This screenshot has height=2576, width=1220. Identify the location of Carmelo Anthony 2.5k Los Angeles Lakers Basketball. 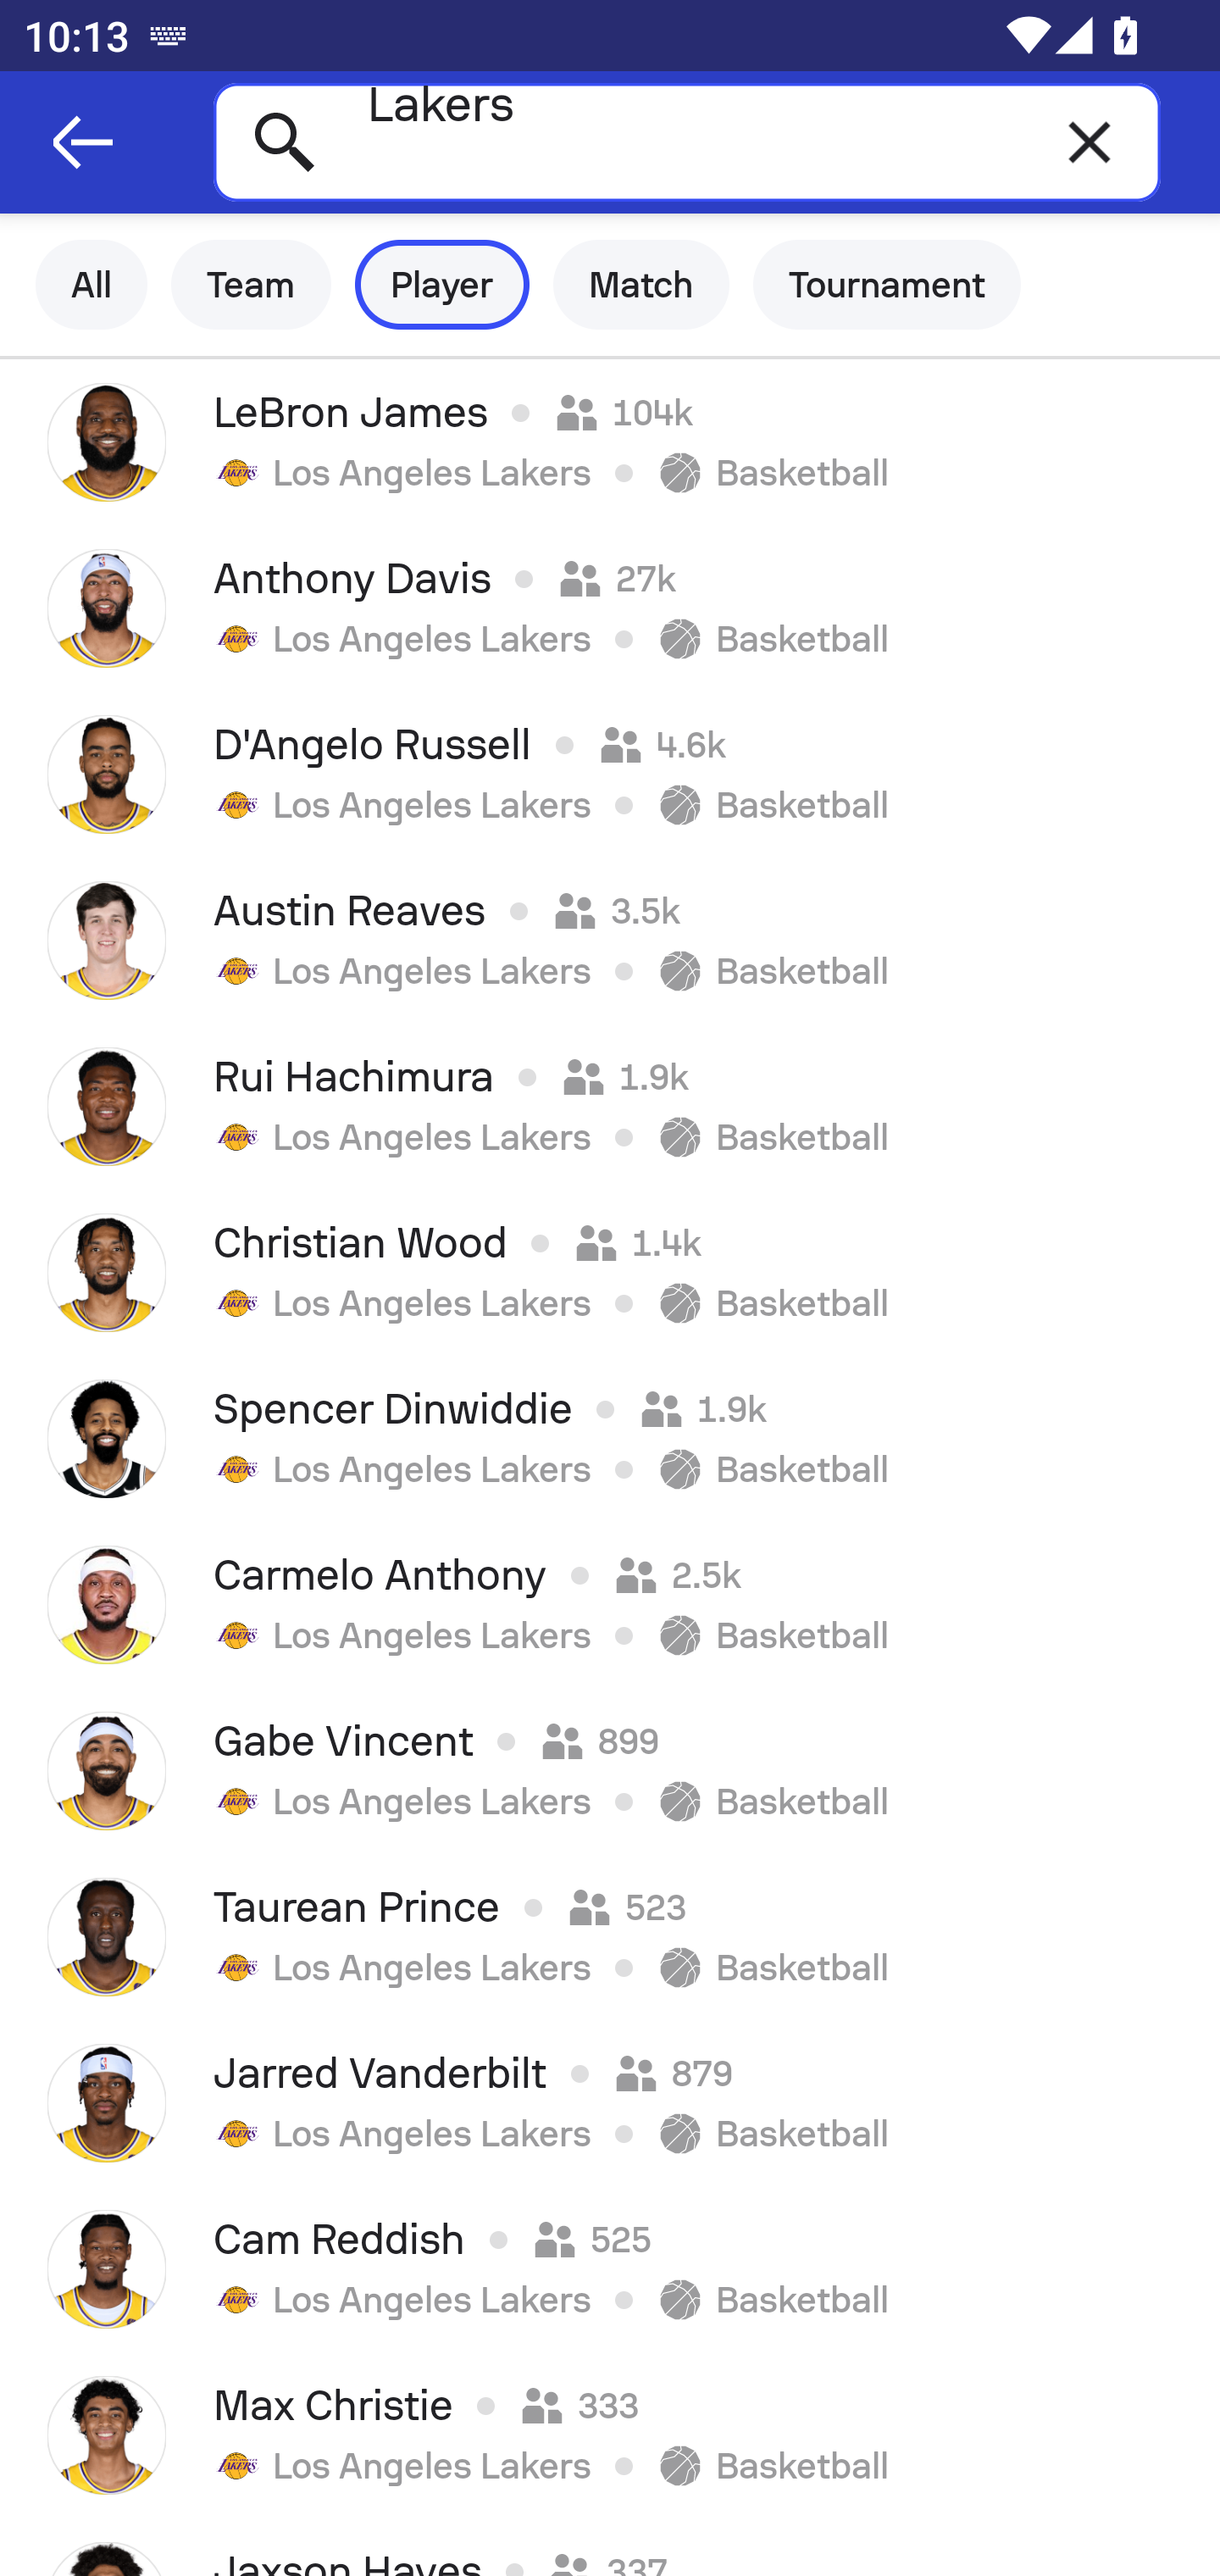
(610, 1605).